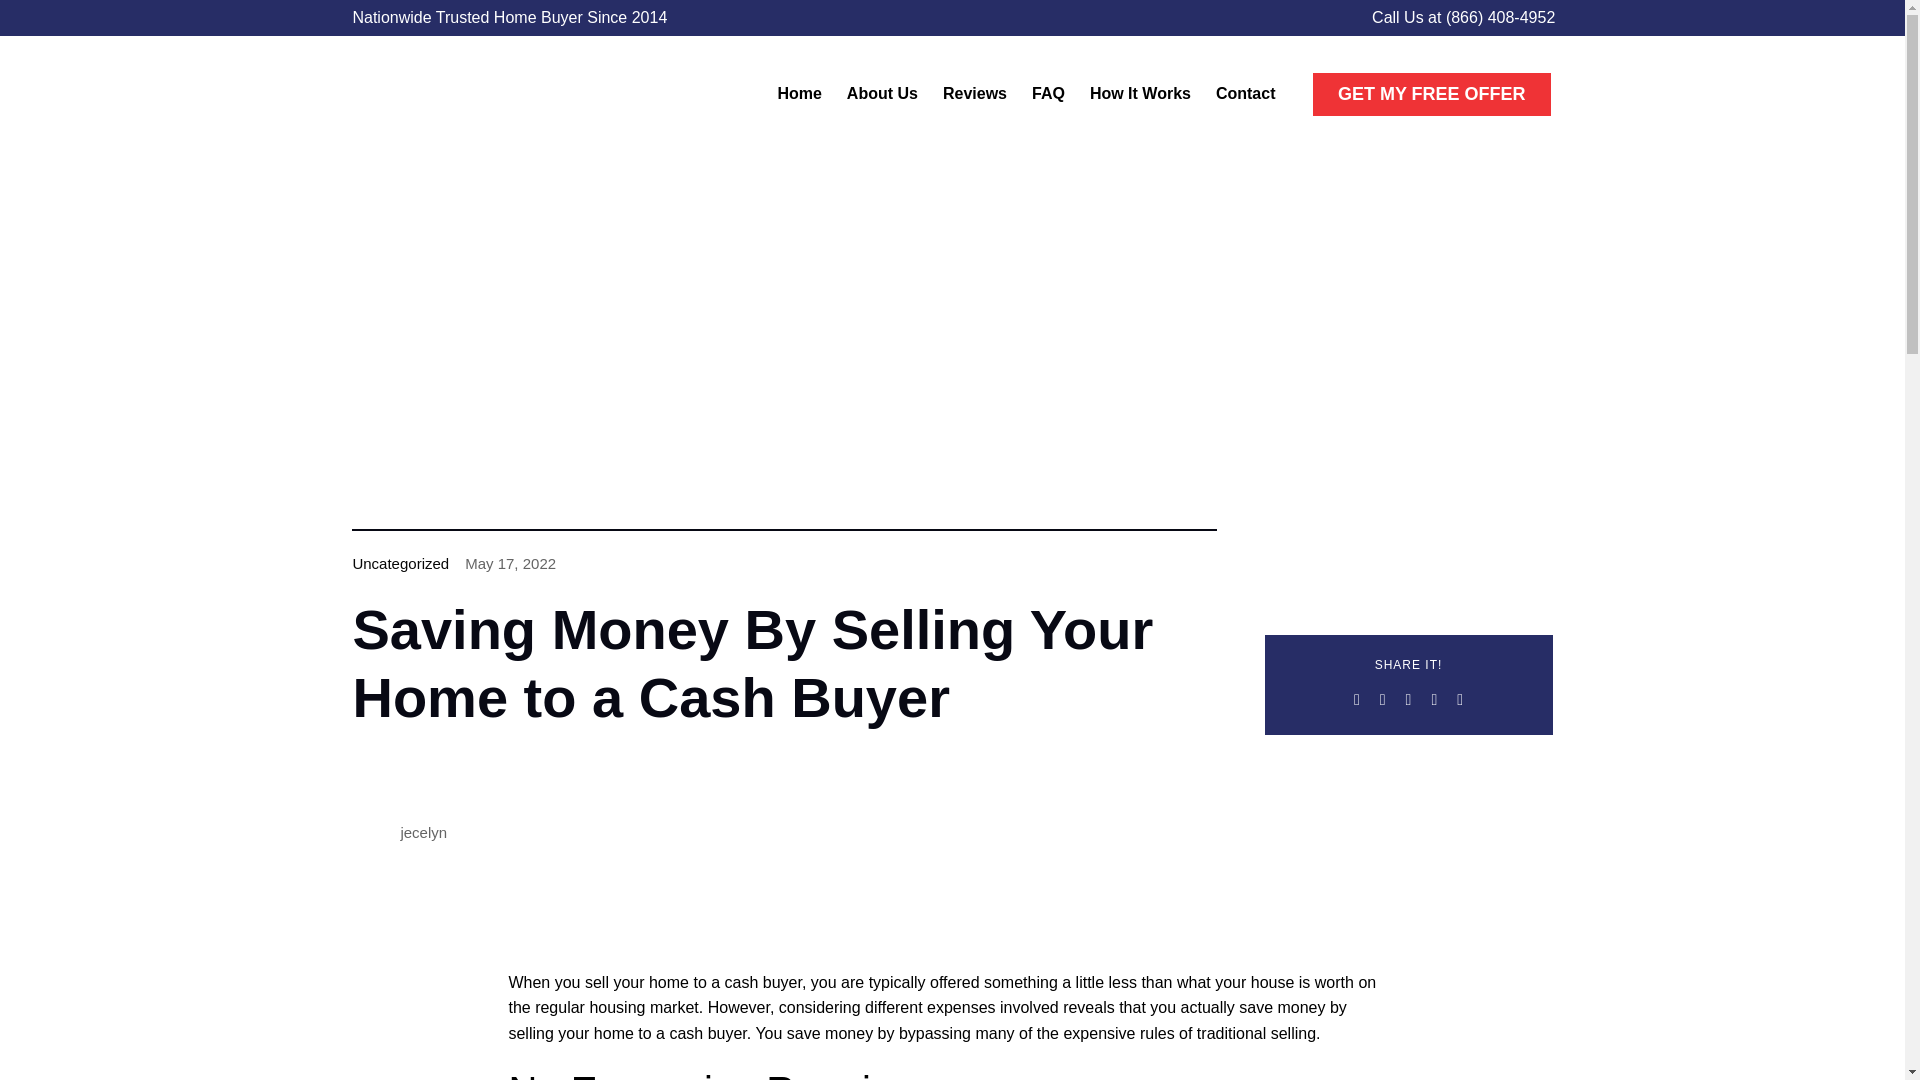 Image resolution: width=1920 pixels, height=1080 pixels. I want to click on Uncategorized, so click(400, 564).